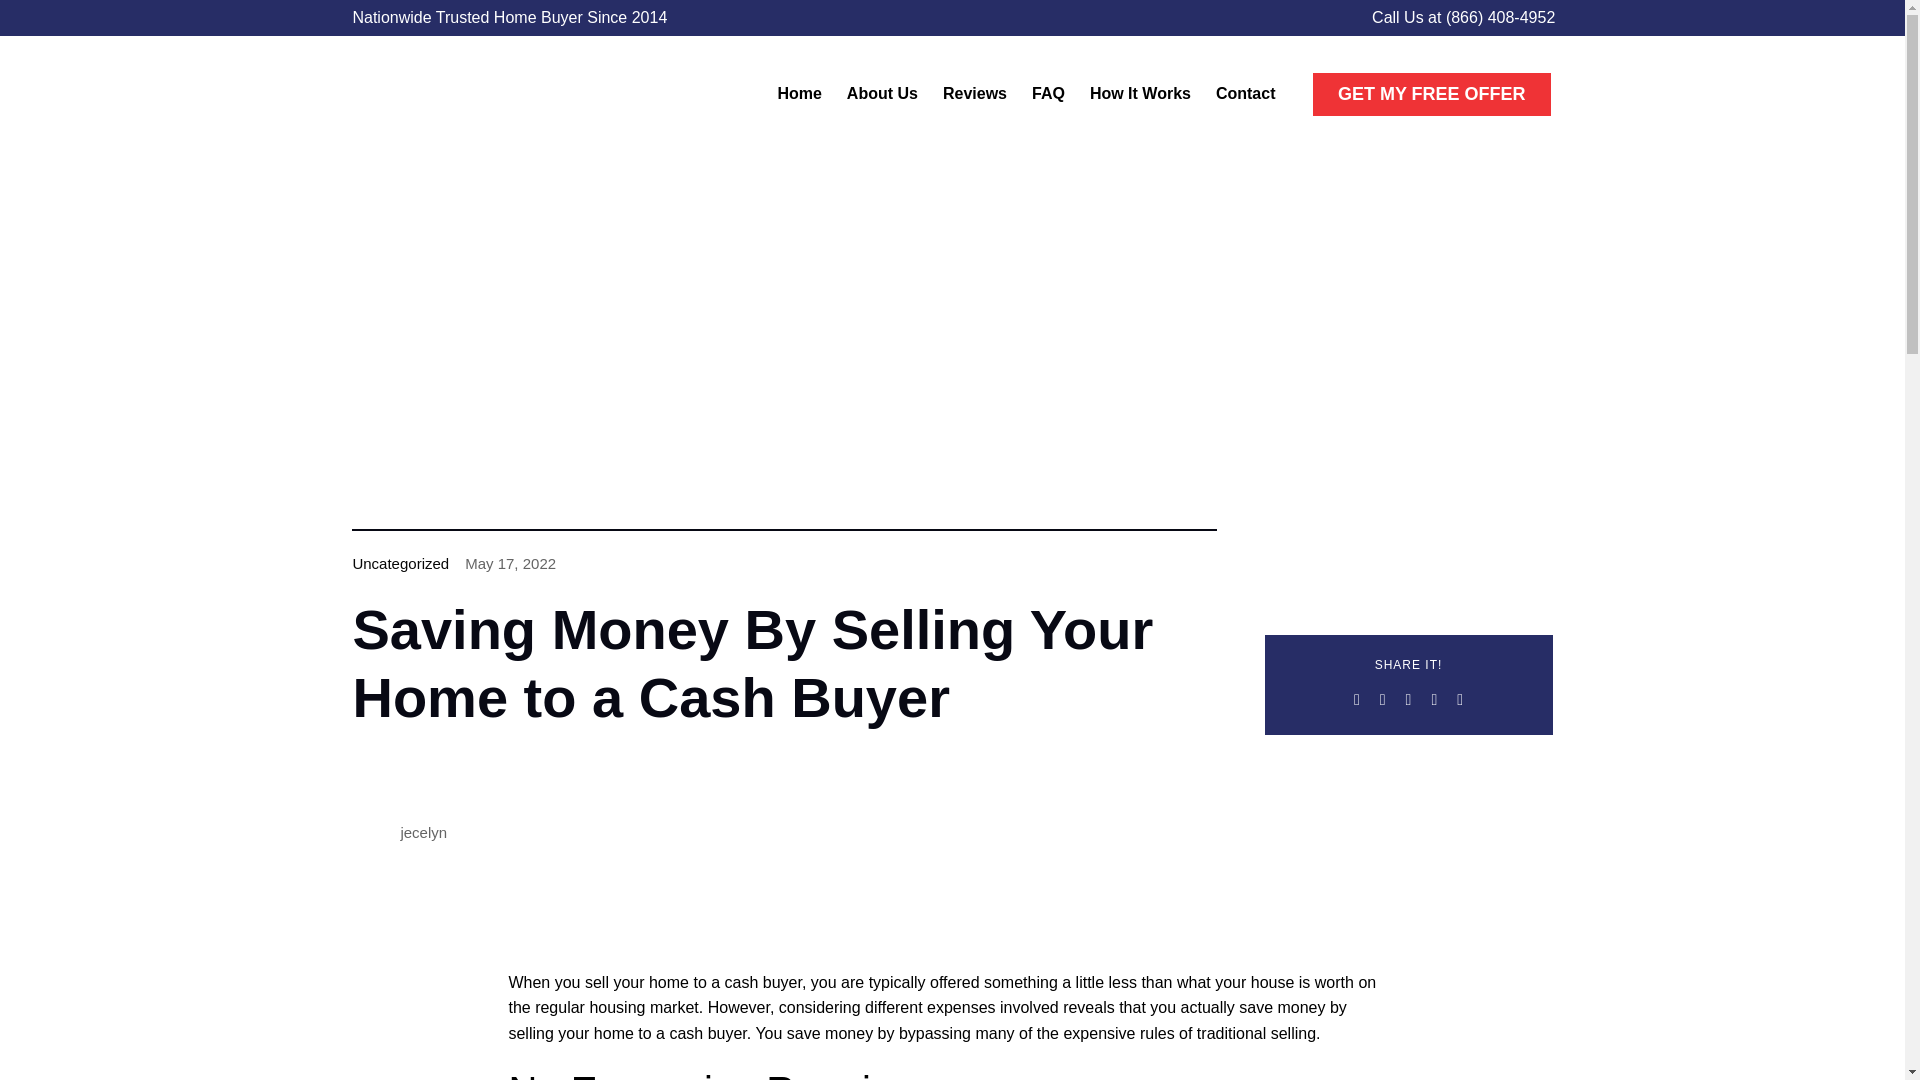 Image resolution: width=1920 pixels, height=1080 pixels. I want to click on Uncategorized, so click(400, 564).